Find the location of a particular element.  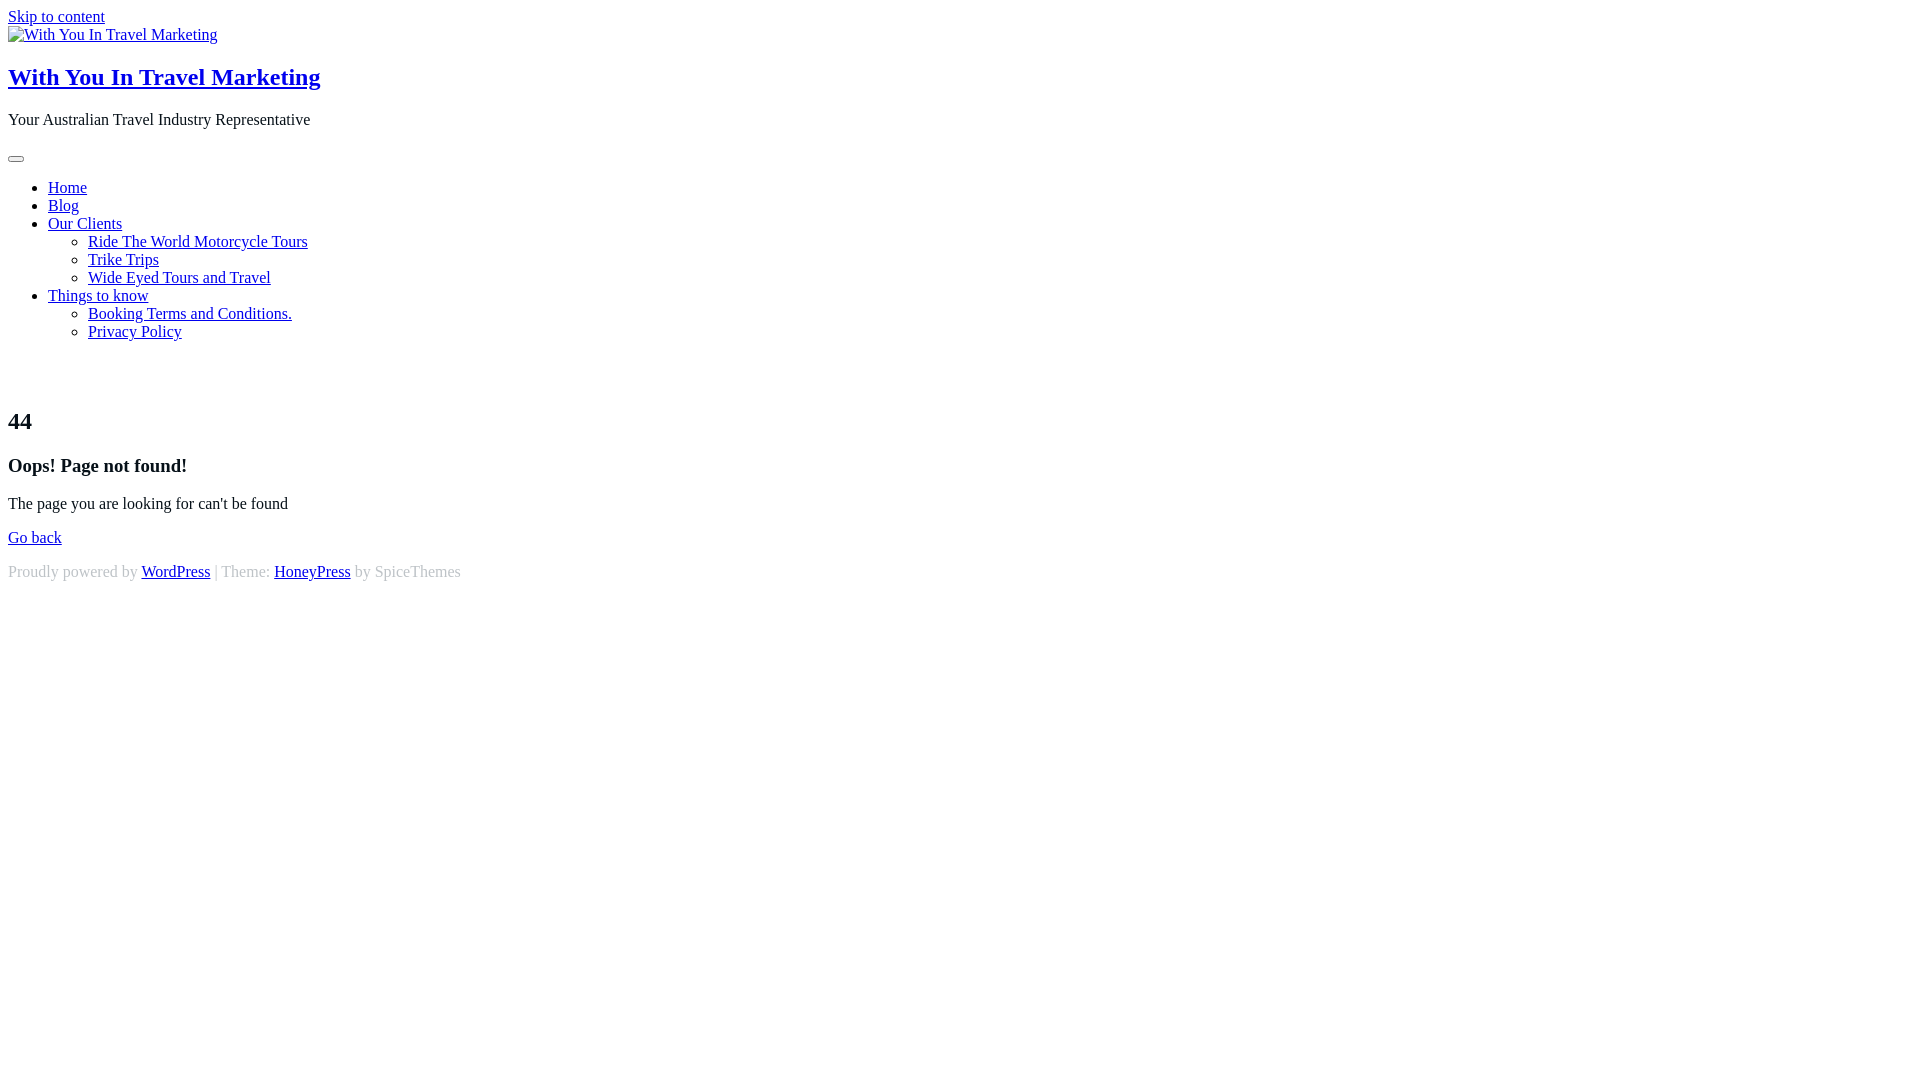

Our Clients is located at coordinates (85, 224).